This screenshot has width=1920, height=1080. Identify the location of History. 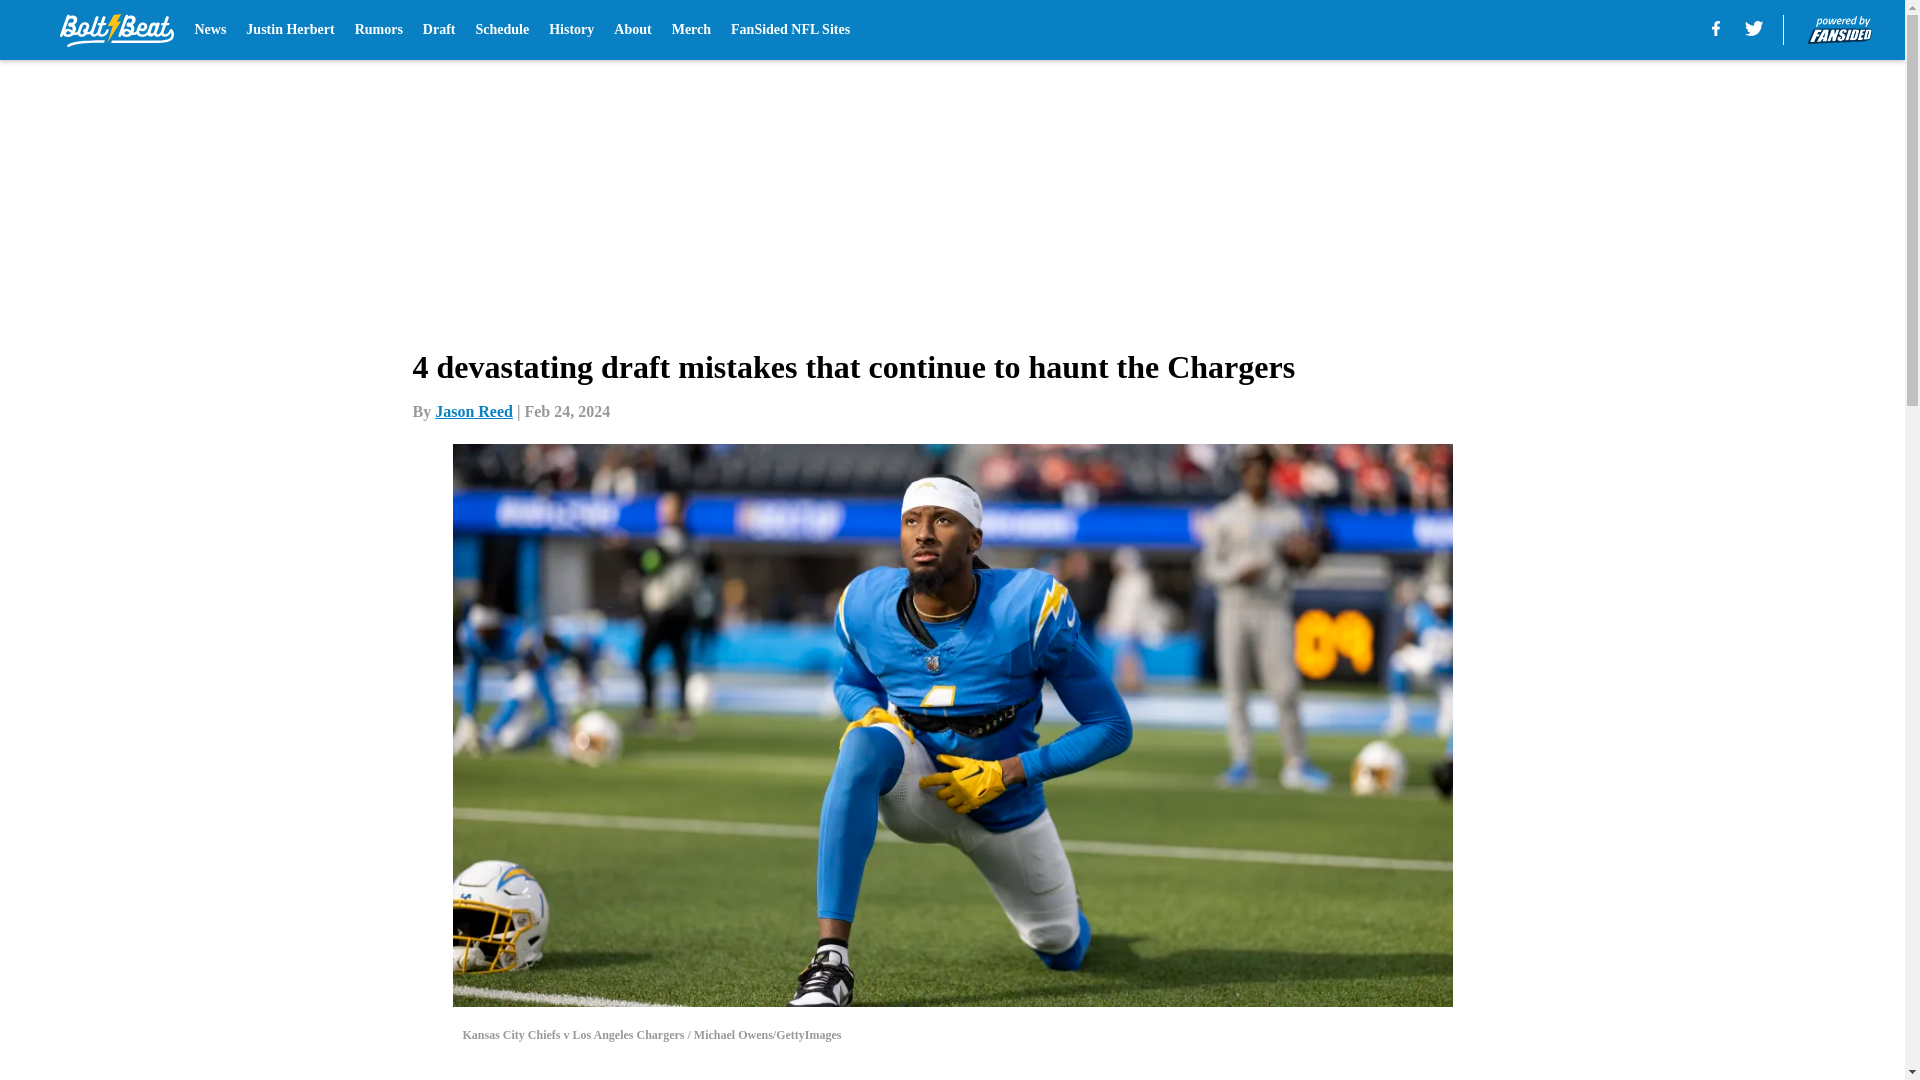
(571, 30).